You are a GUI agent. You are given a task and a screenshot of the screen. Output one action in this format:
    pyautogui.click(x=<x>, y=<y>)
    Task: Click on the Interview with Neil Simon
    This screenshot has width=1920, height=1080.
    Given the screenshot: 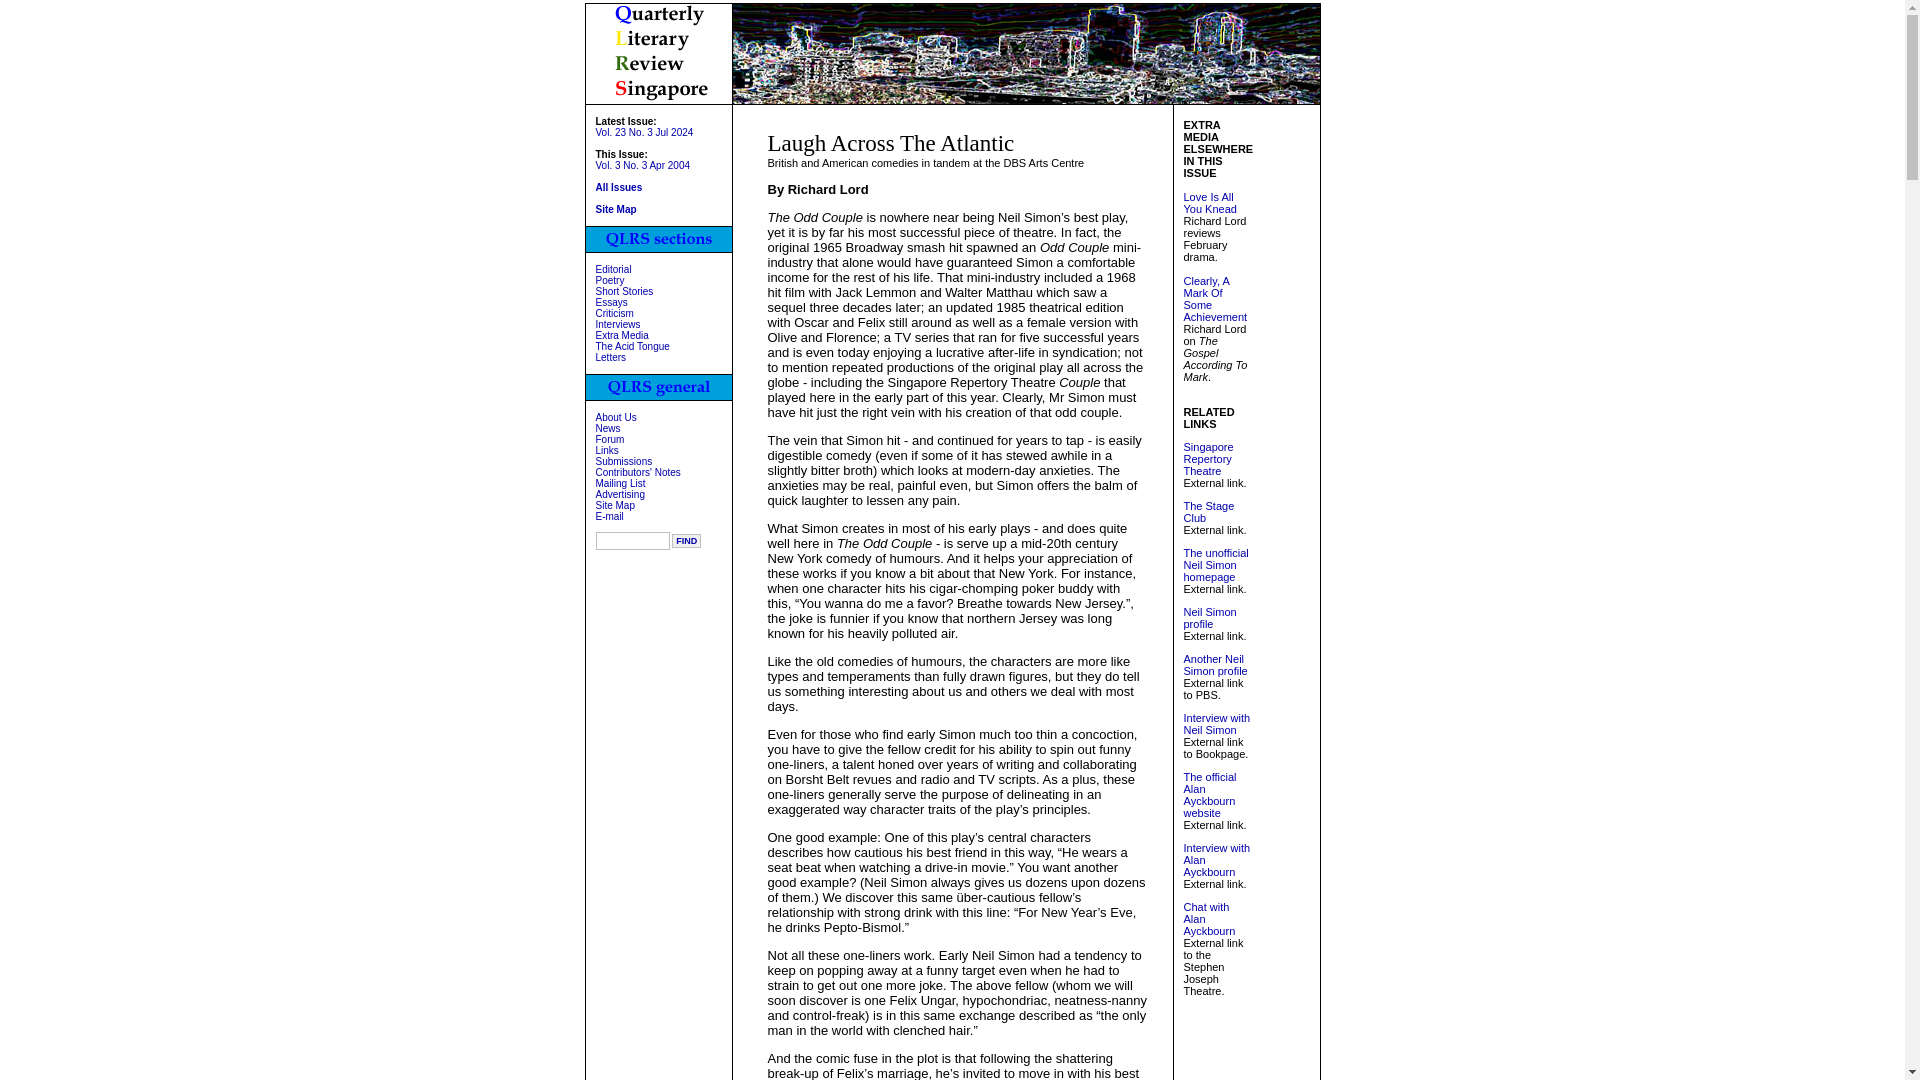 What is the action you would take?
    pyautogui.click(x=1218, y=723)
    